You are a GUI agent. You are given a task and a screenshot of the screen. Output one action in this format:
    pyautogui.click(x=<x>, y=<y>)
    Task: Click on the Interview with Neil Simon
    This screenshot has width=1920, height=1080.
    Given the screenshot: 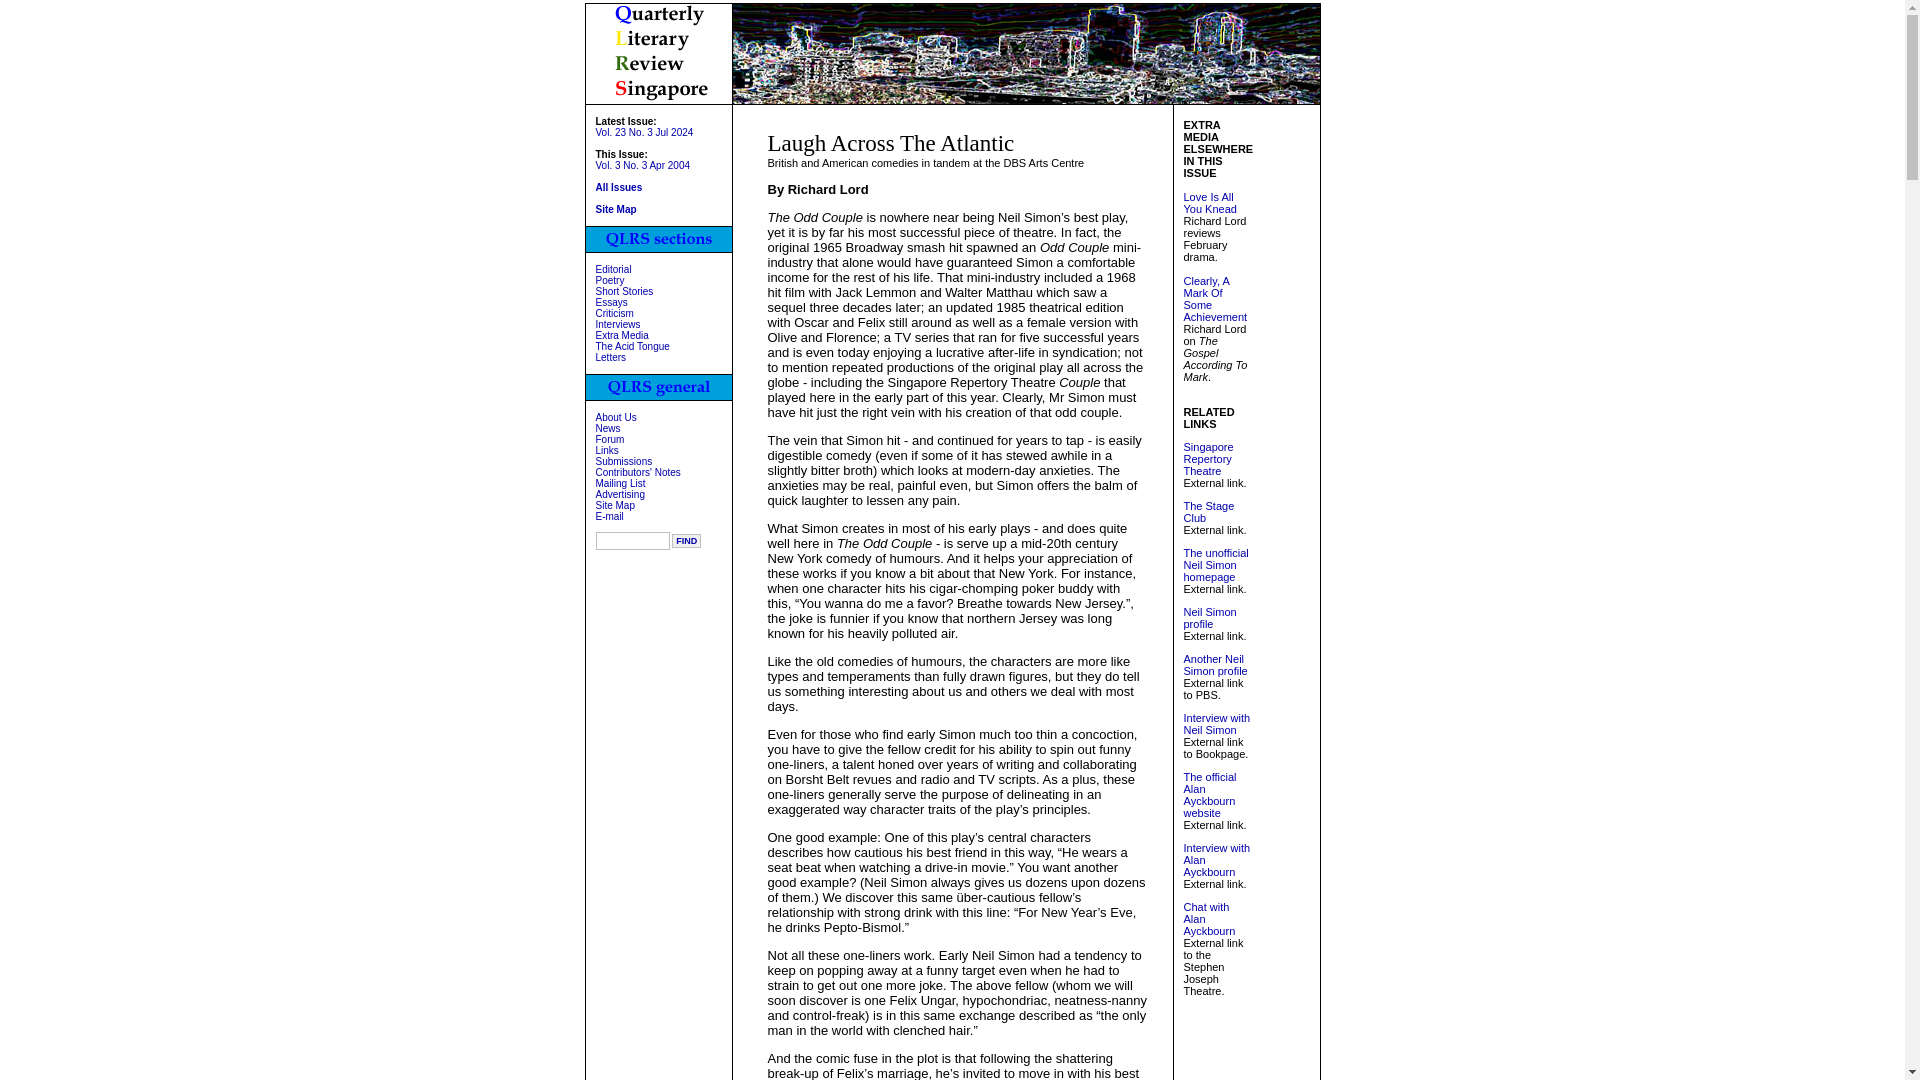 What is the action you would take?
    pyautogui.click(x=1218, y=723)
    